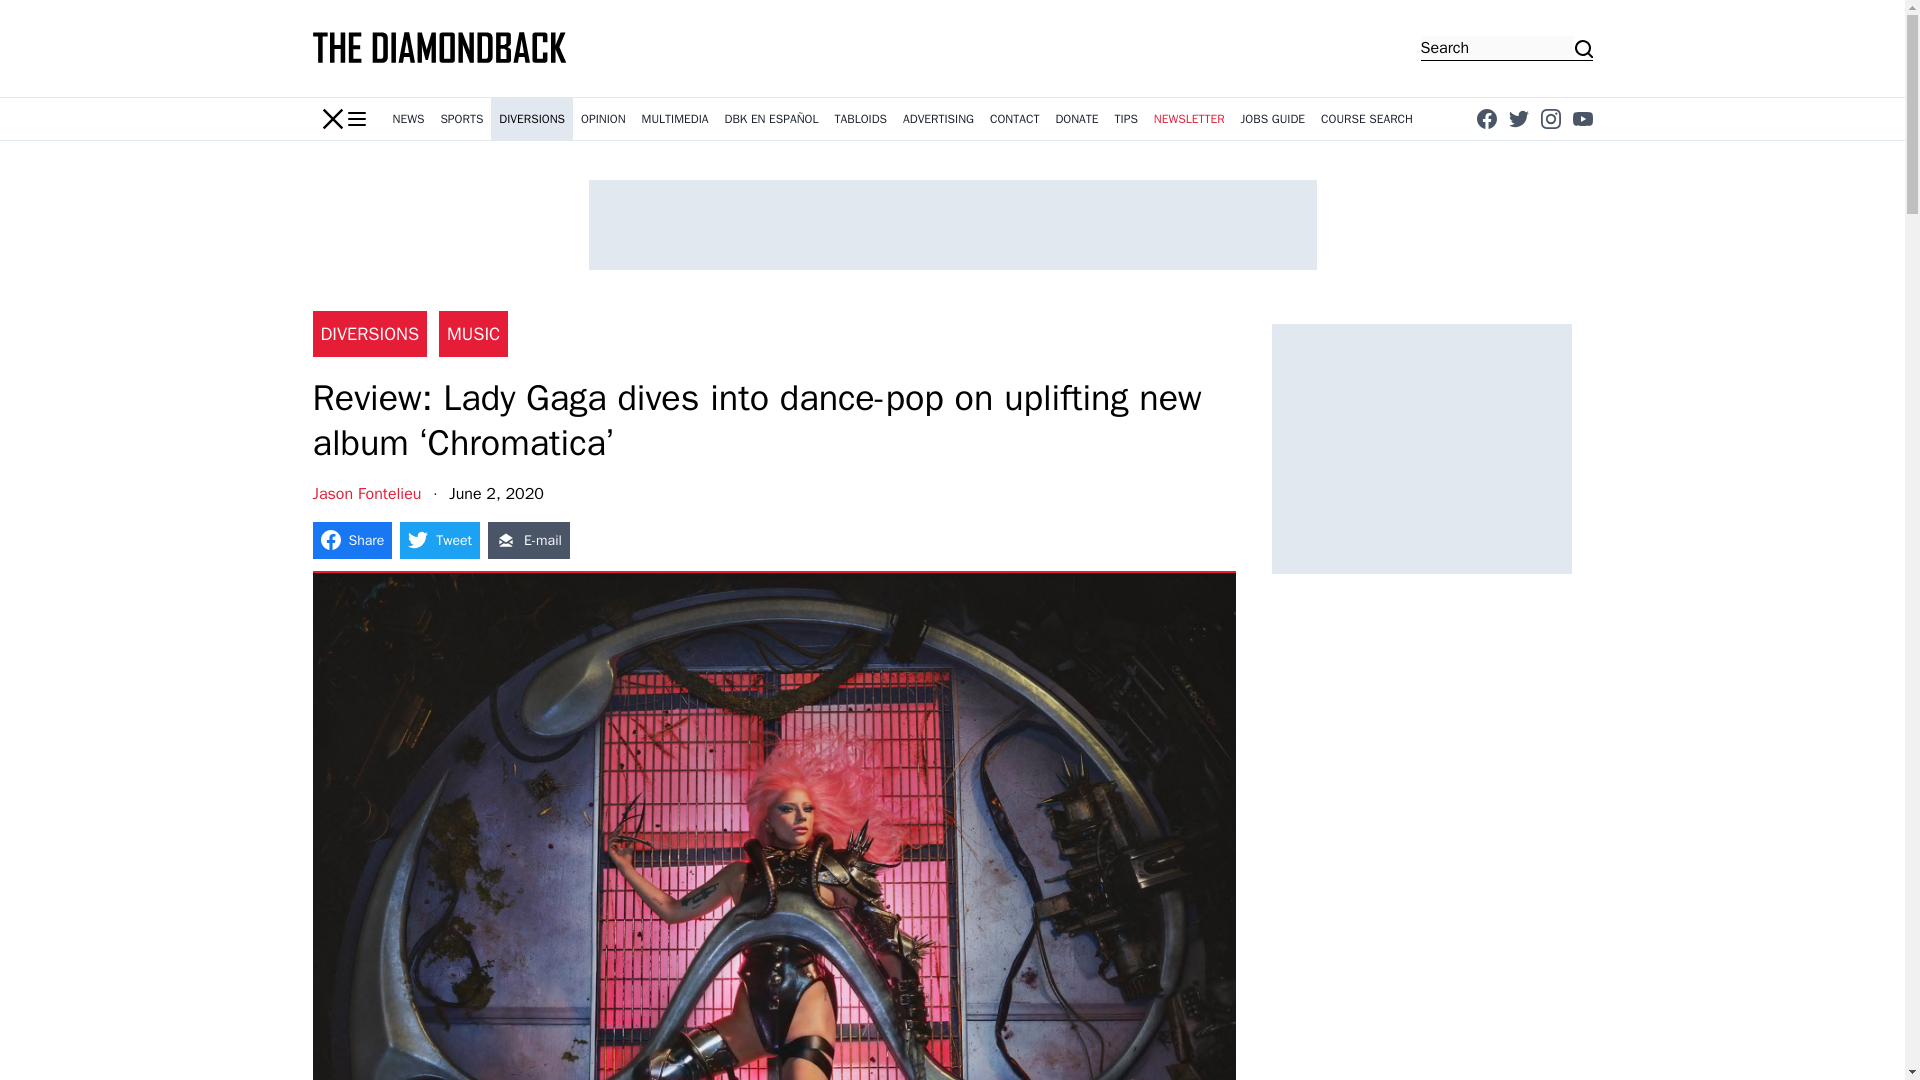 Image resolution: width=1920 pixels, height=1080 pixels. Describe the element at coordinates (860, 119) in the screenshot. I see `TABLOIDS` at that location.